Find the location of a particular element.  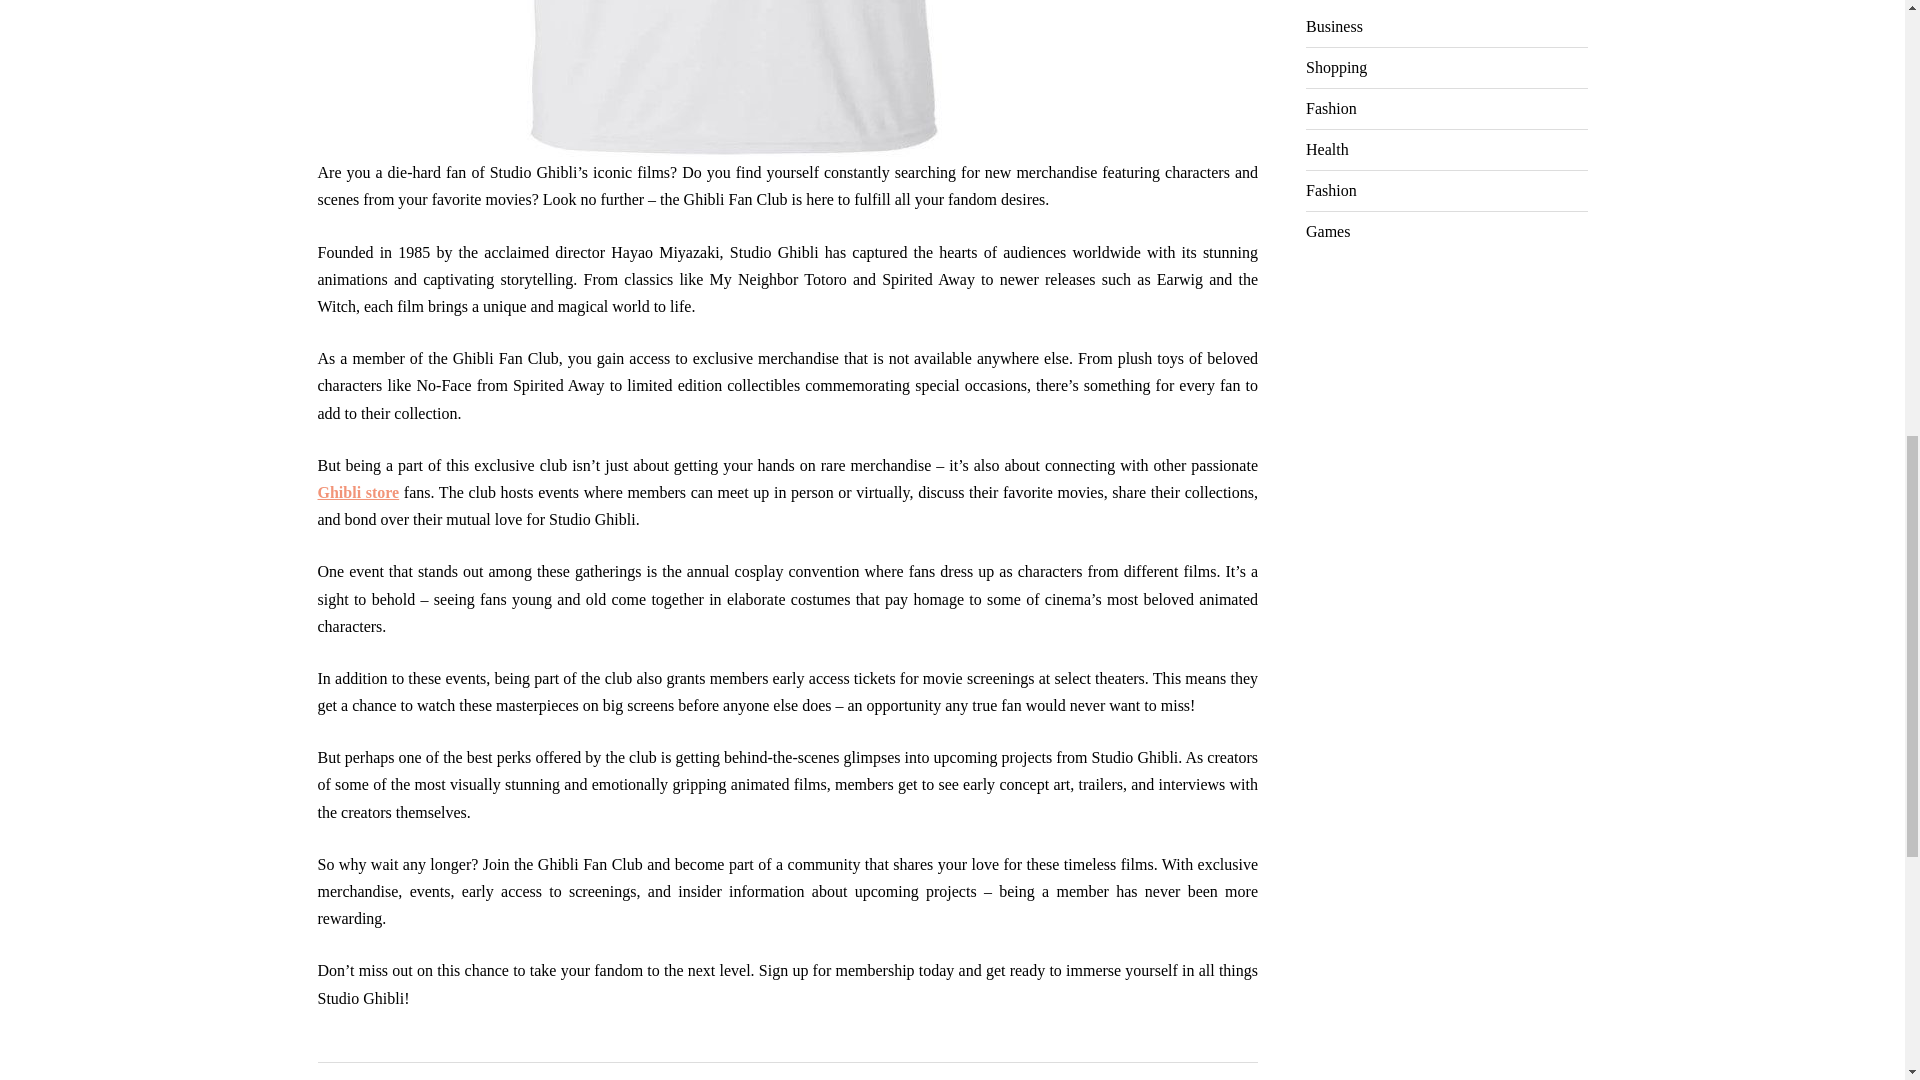

Fashion is located at coordinates (1331, 190).